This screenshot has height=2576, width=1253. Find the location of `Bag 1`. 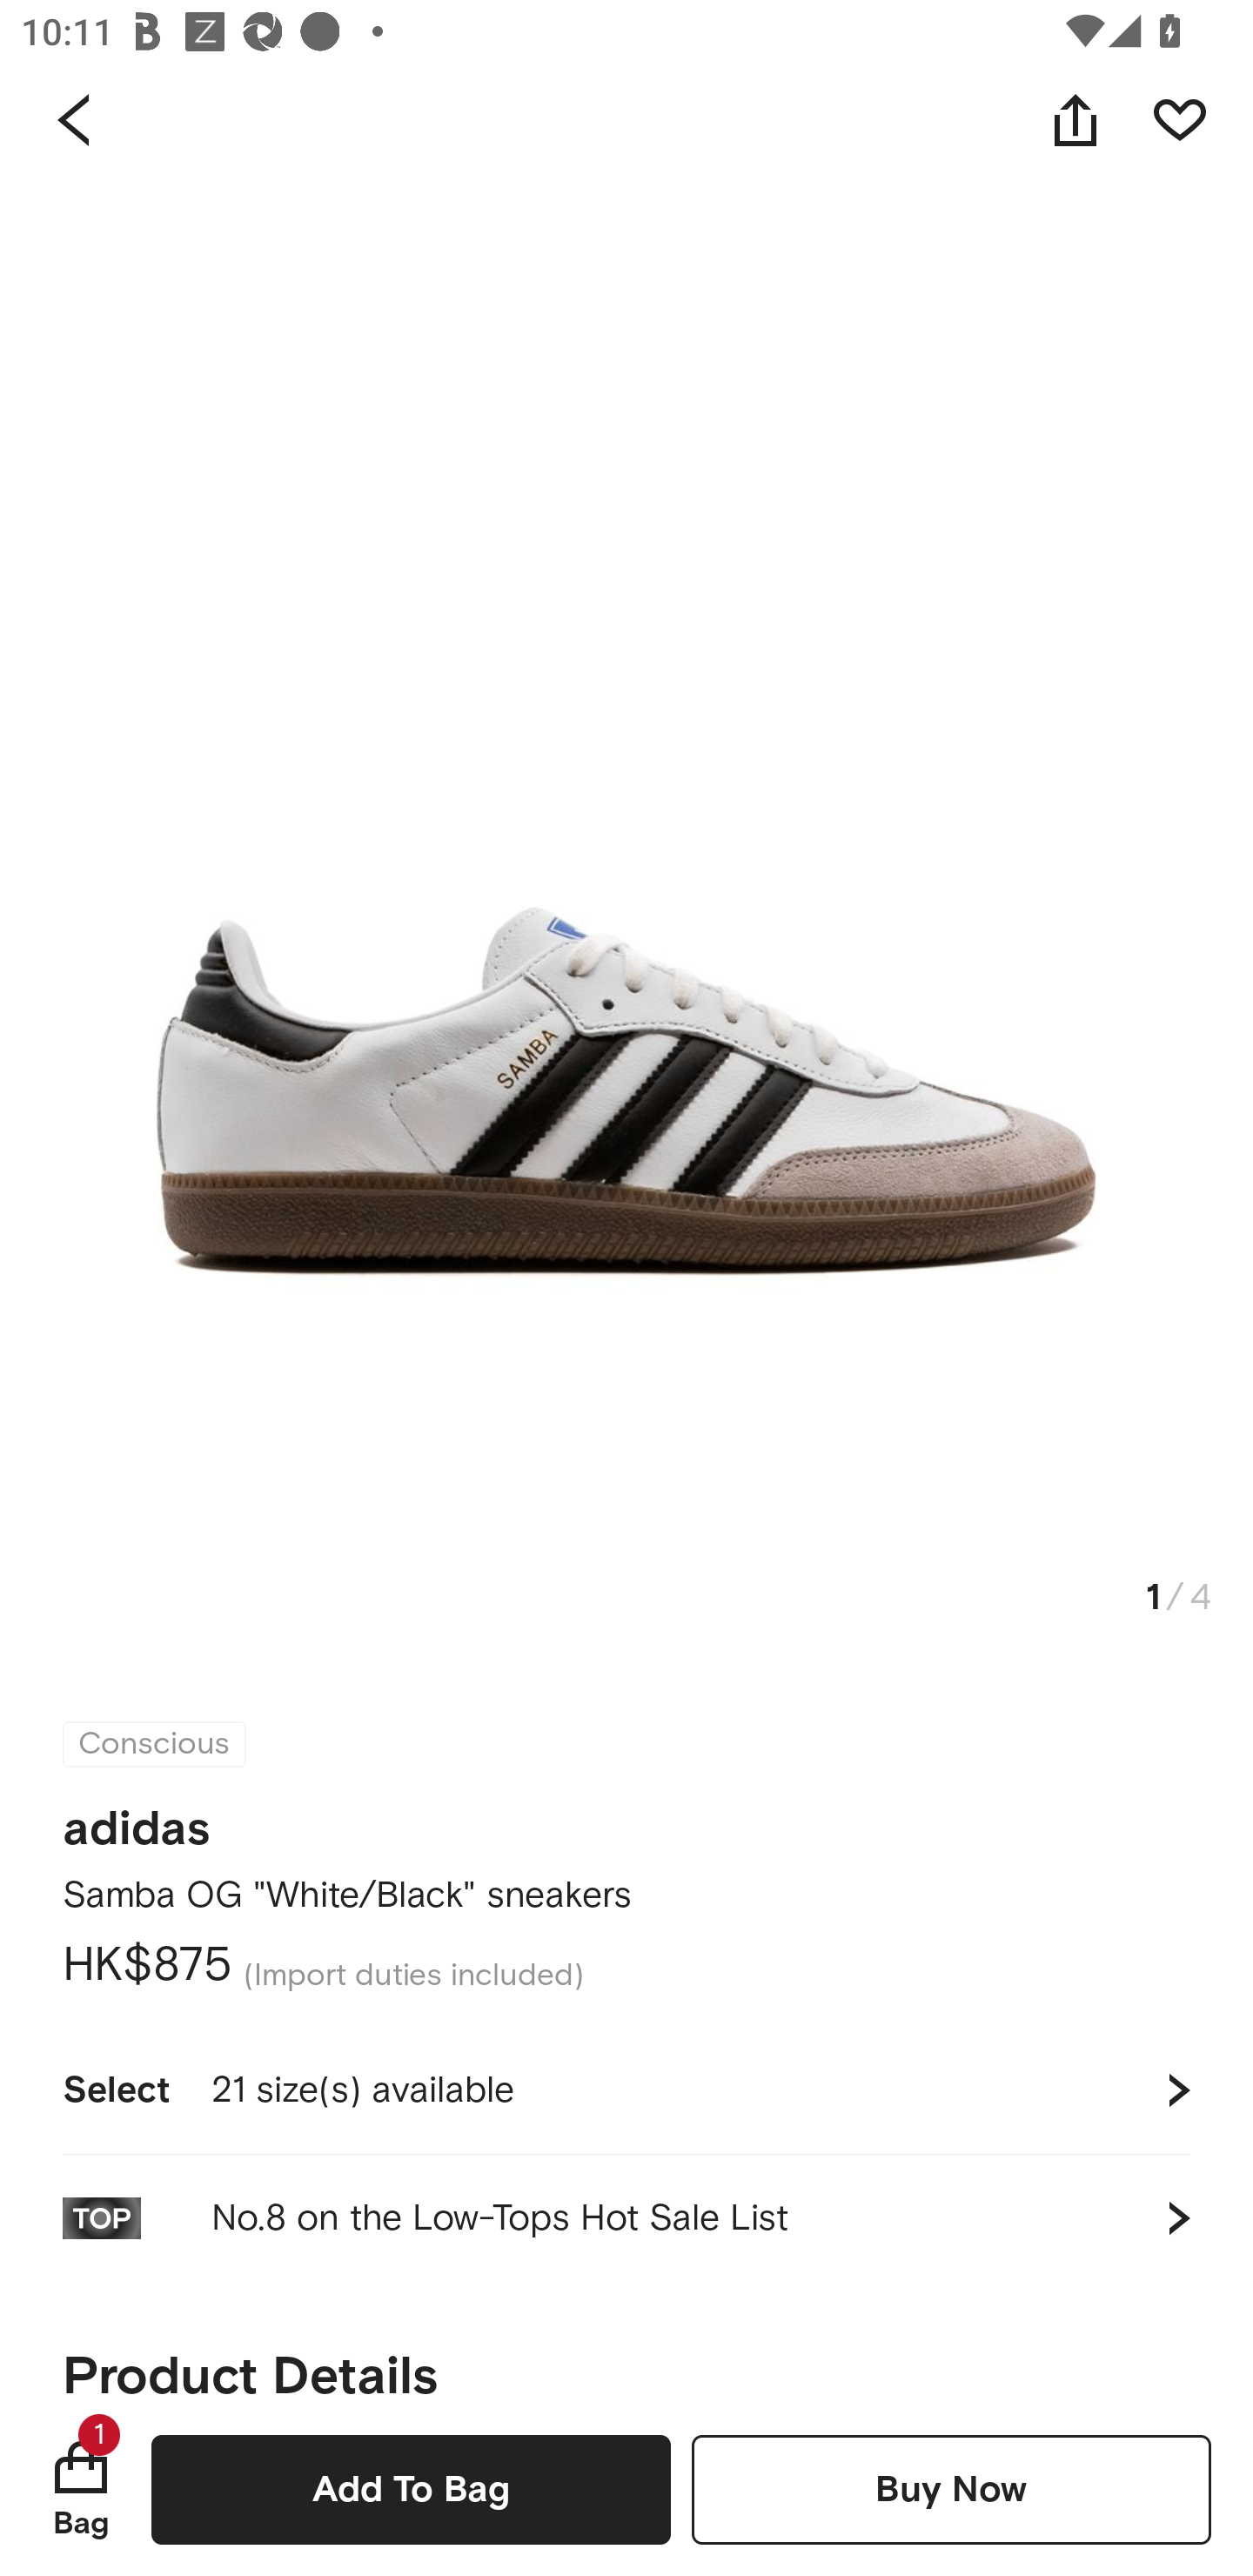

Bag 1 is located at coordinates (81, 2489).